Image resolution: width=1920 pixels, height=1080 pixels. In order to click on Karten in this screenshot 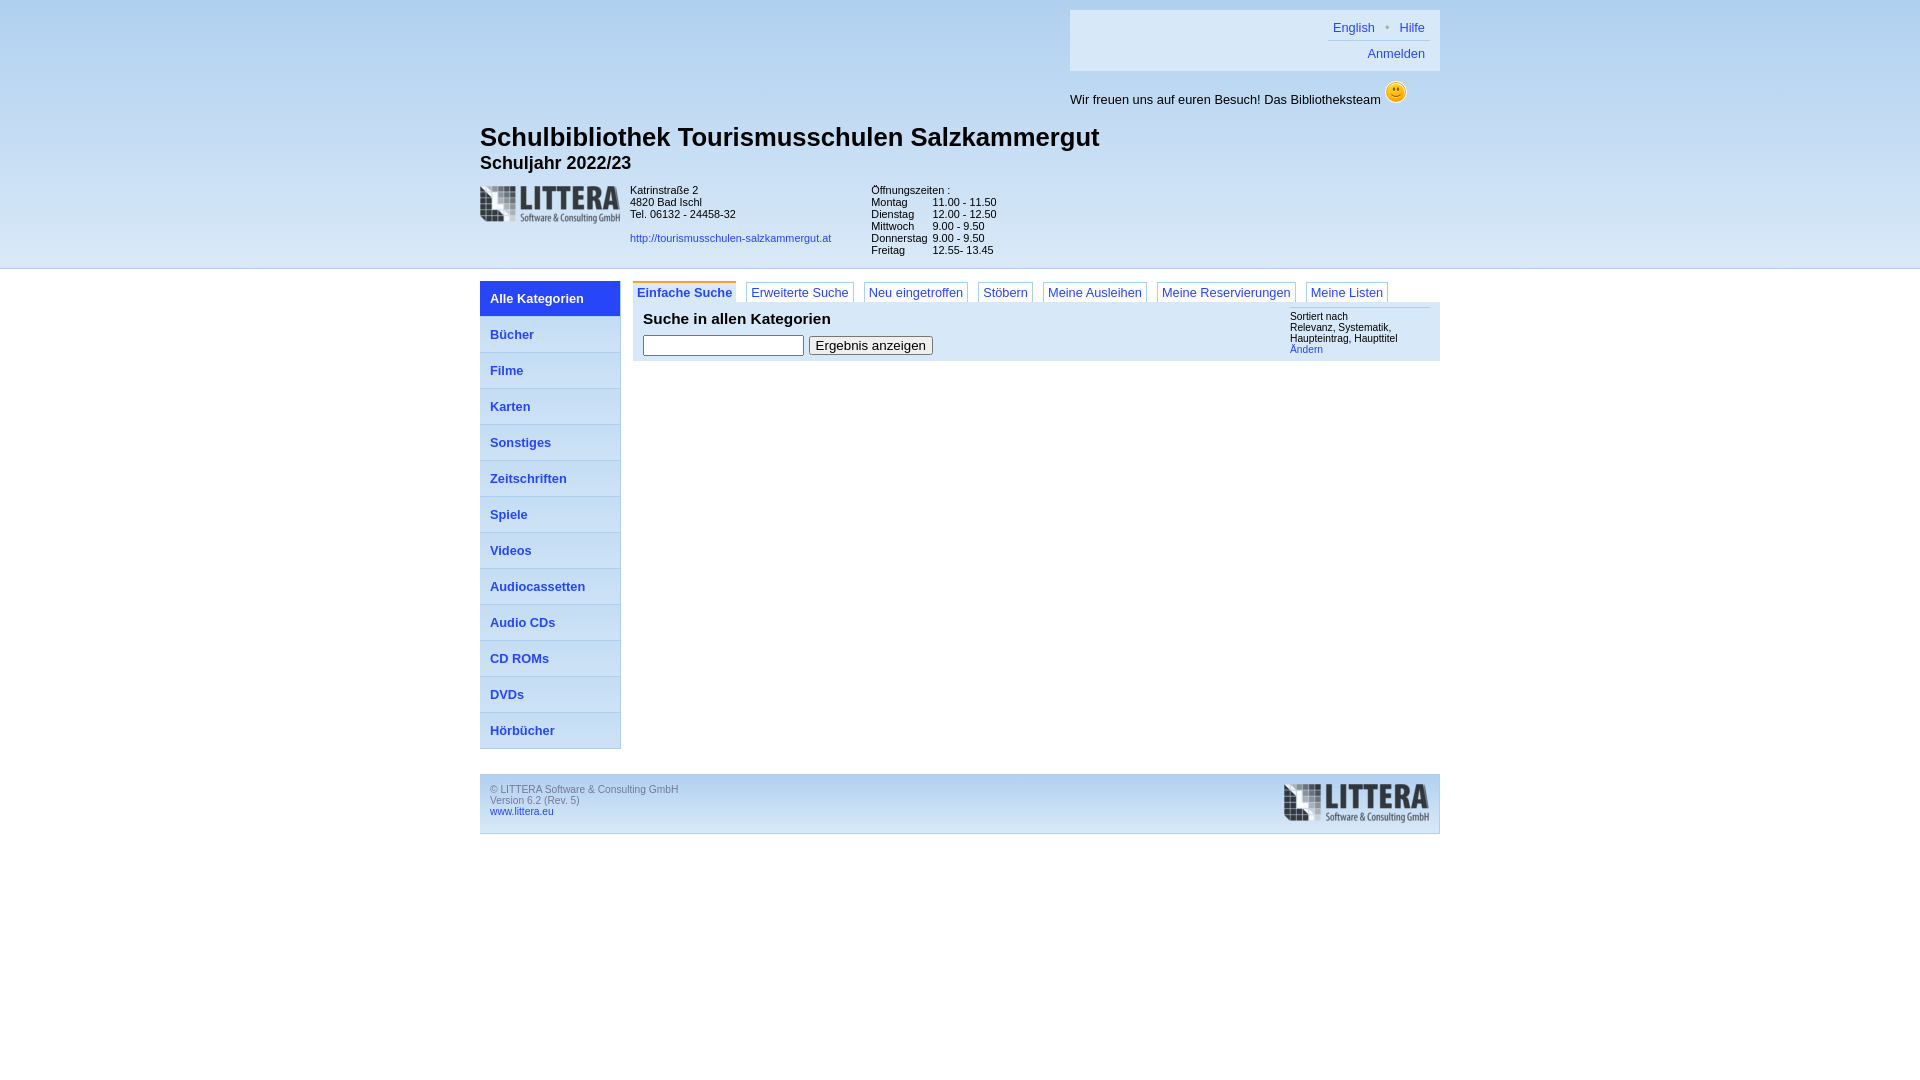, I will do `click(550, 407)`.